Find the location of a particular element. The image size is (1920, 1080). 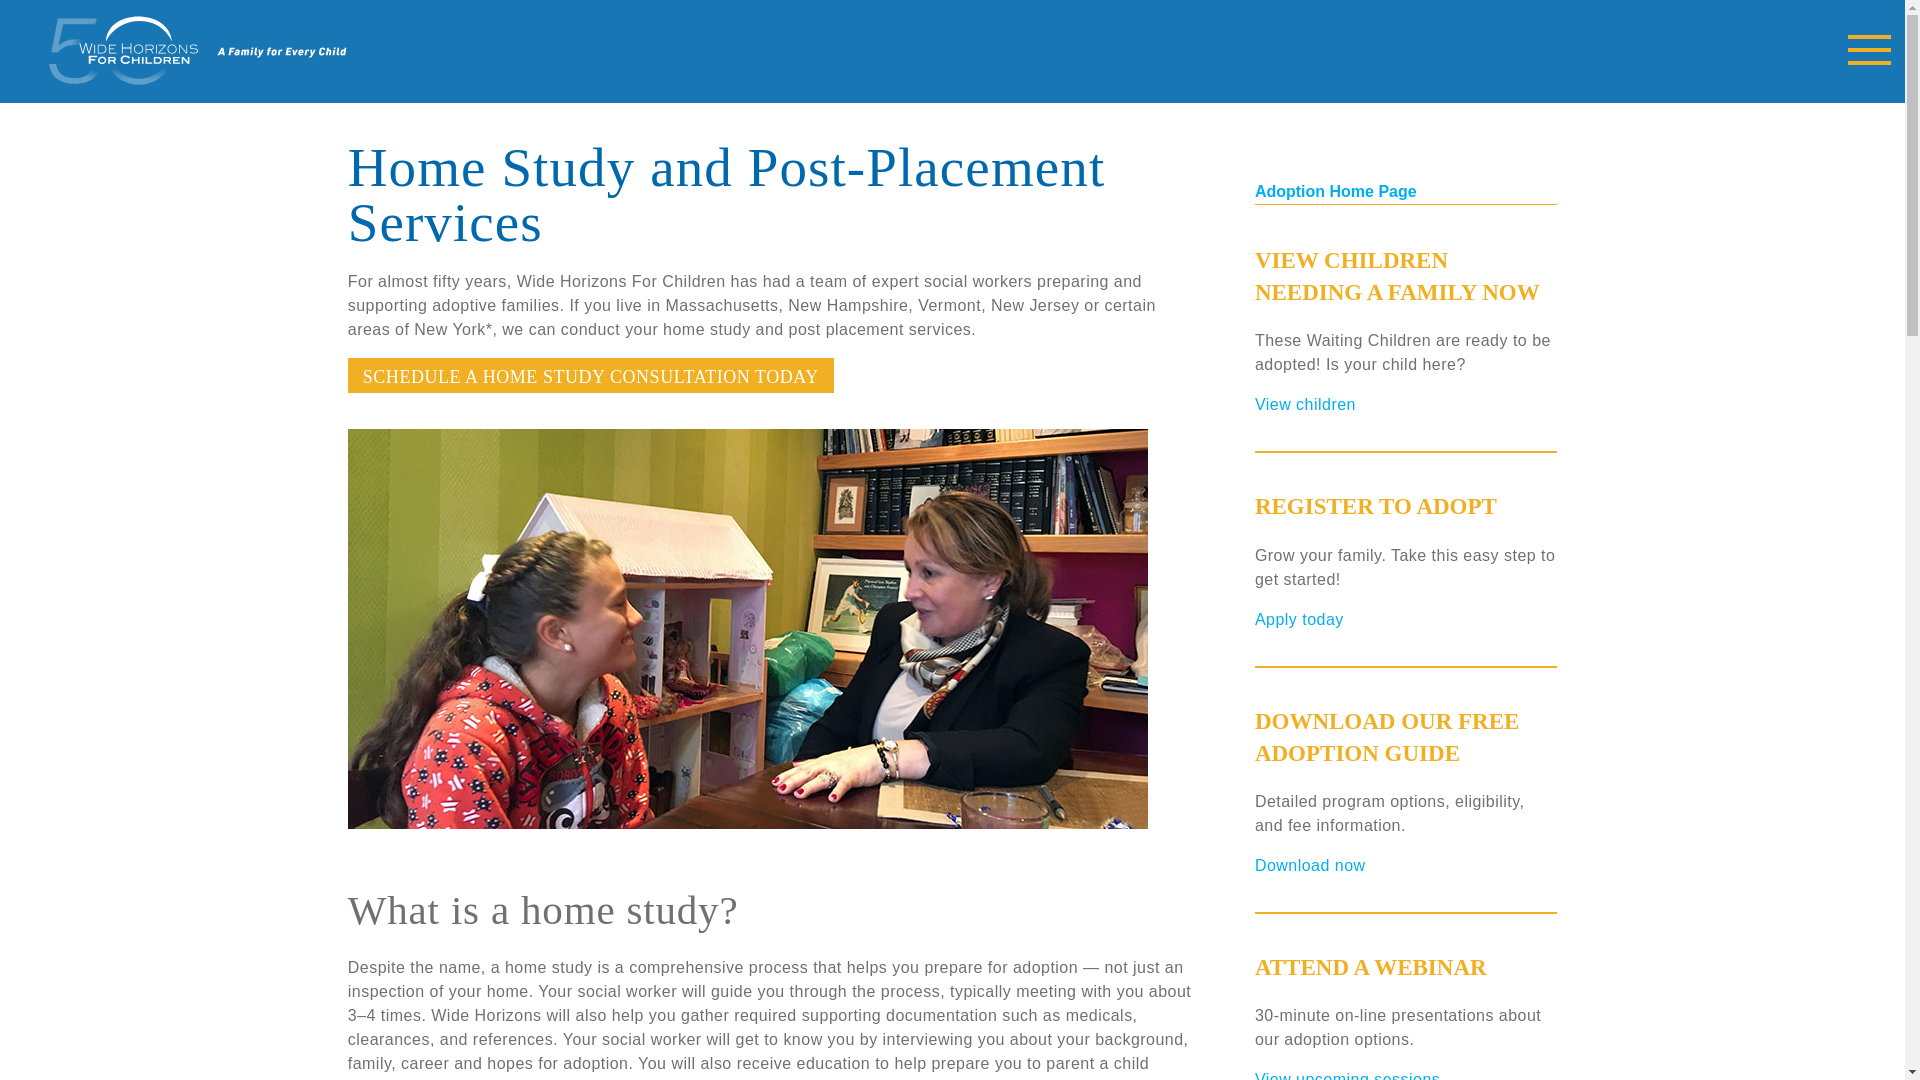

View children is located at coordinates (1305, 404).